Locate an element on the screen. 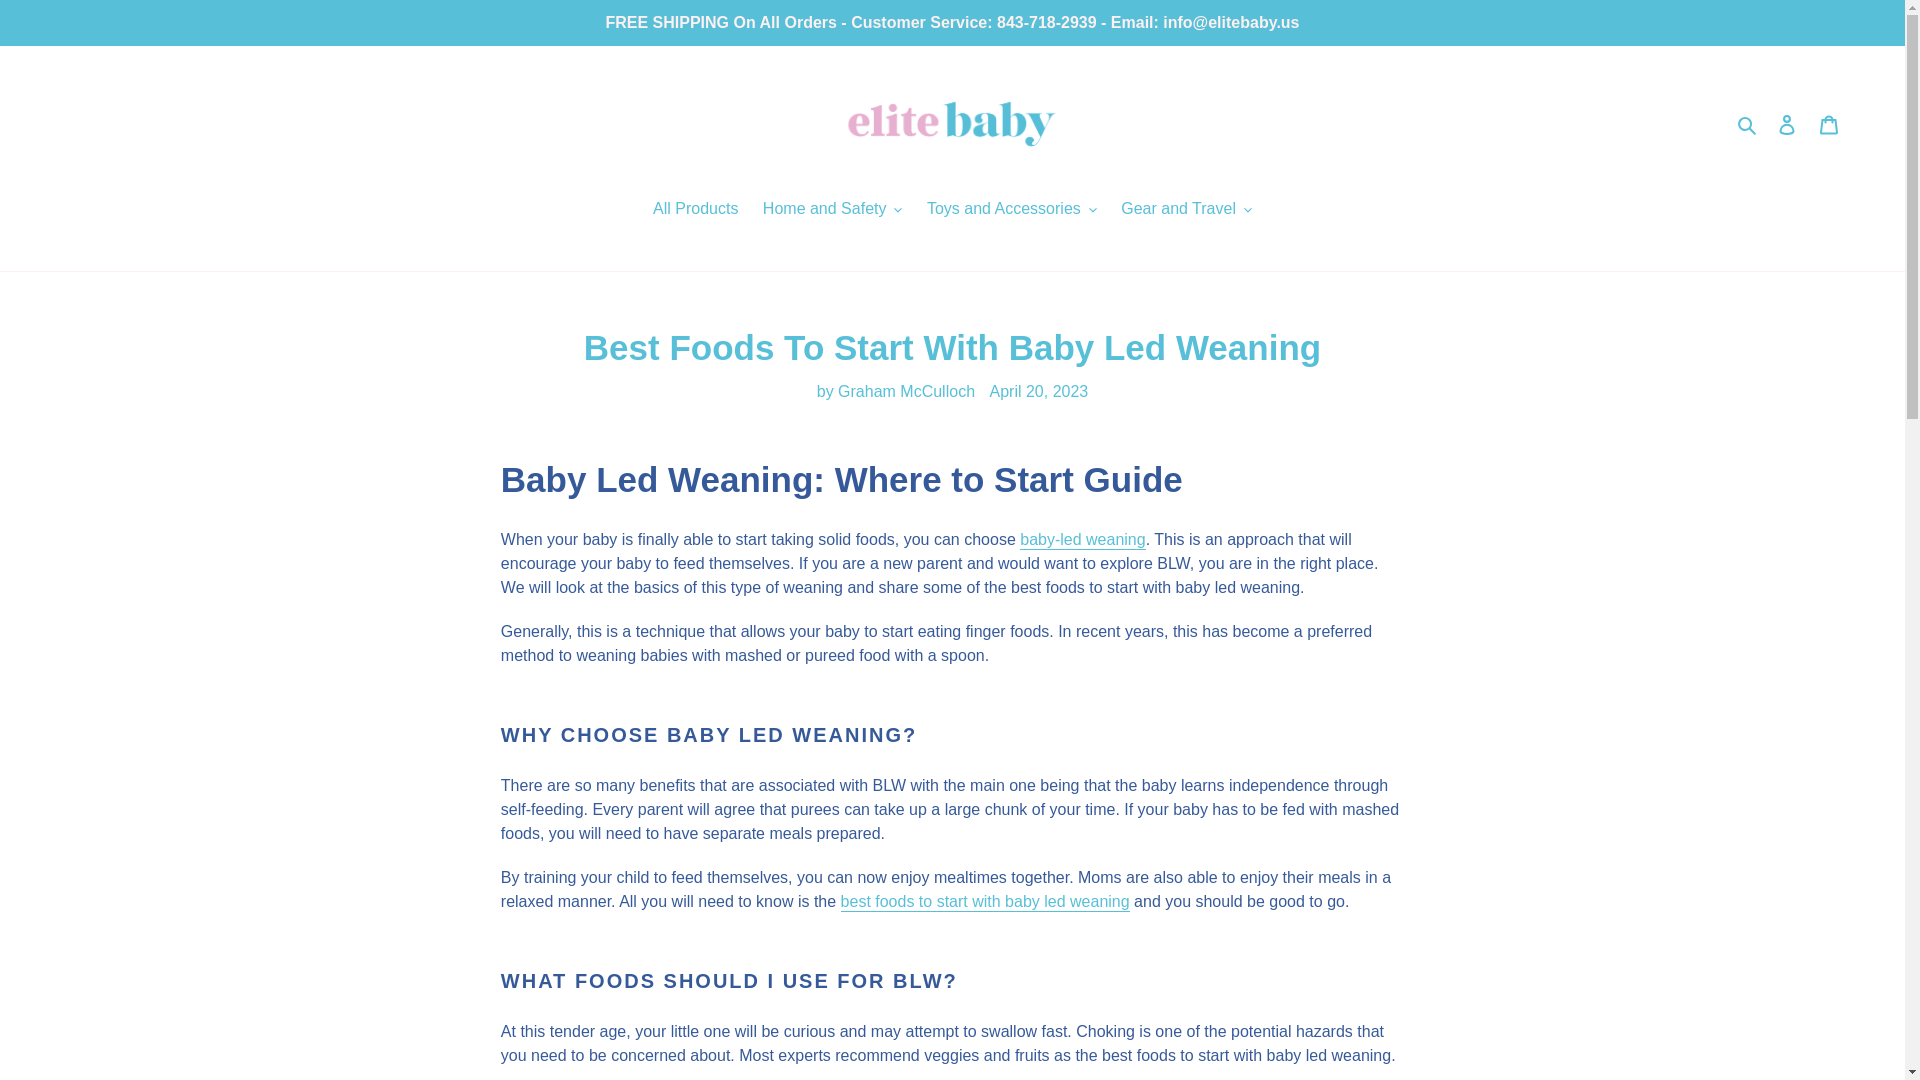 Image resolution: width=1920 pixels, height=1080 pixels. Search is located at coordinates (1748, 124).